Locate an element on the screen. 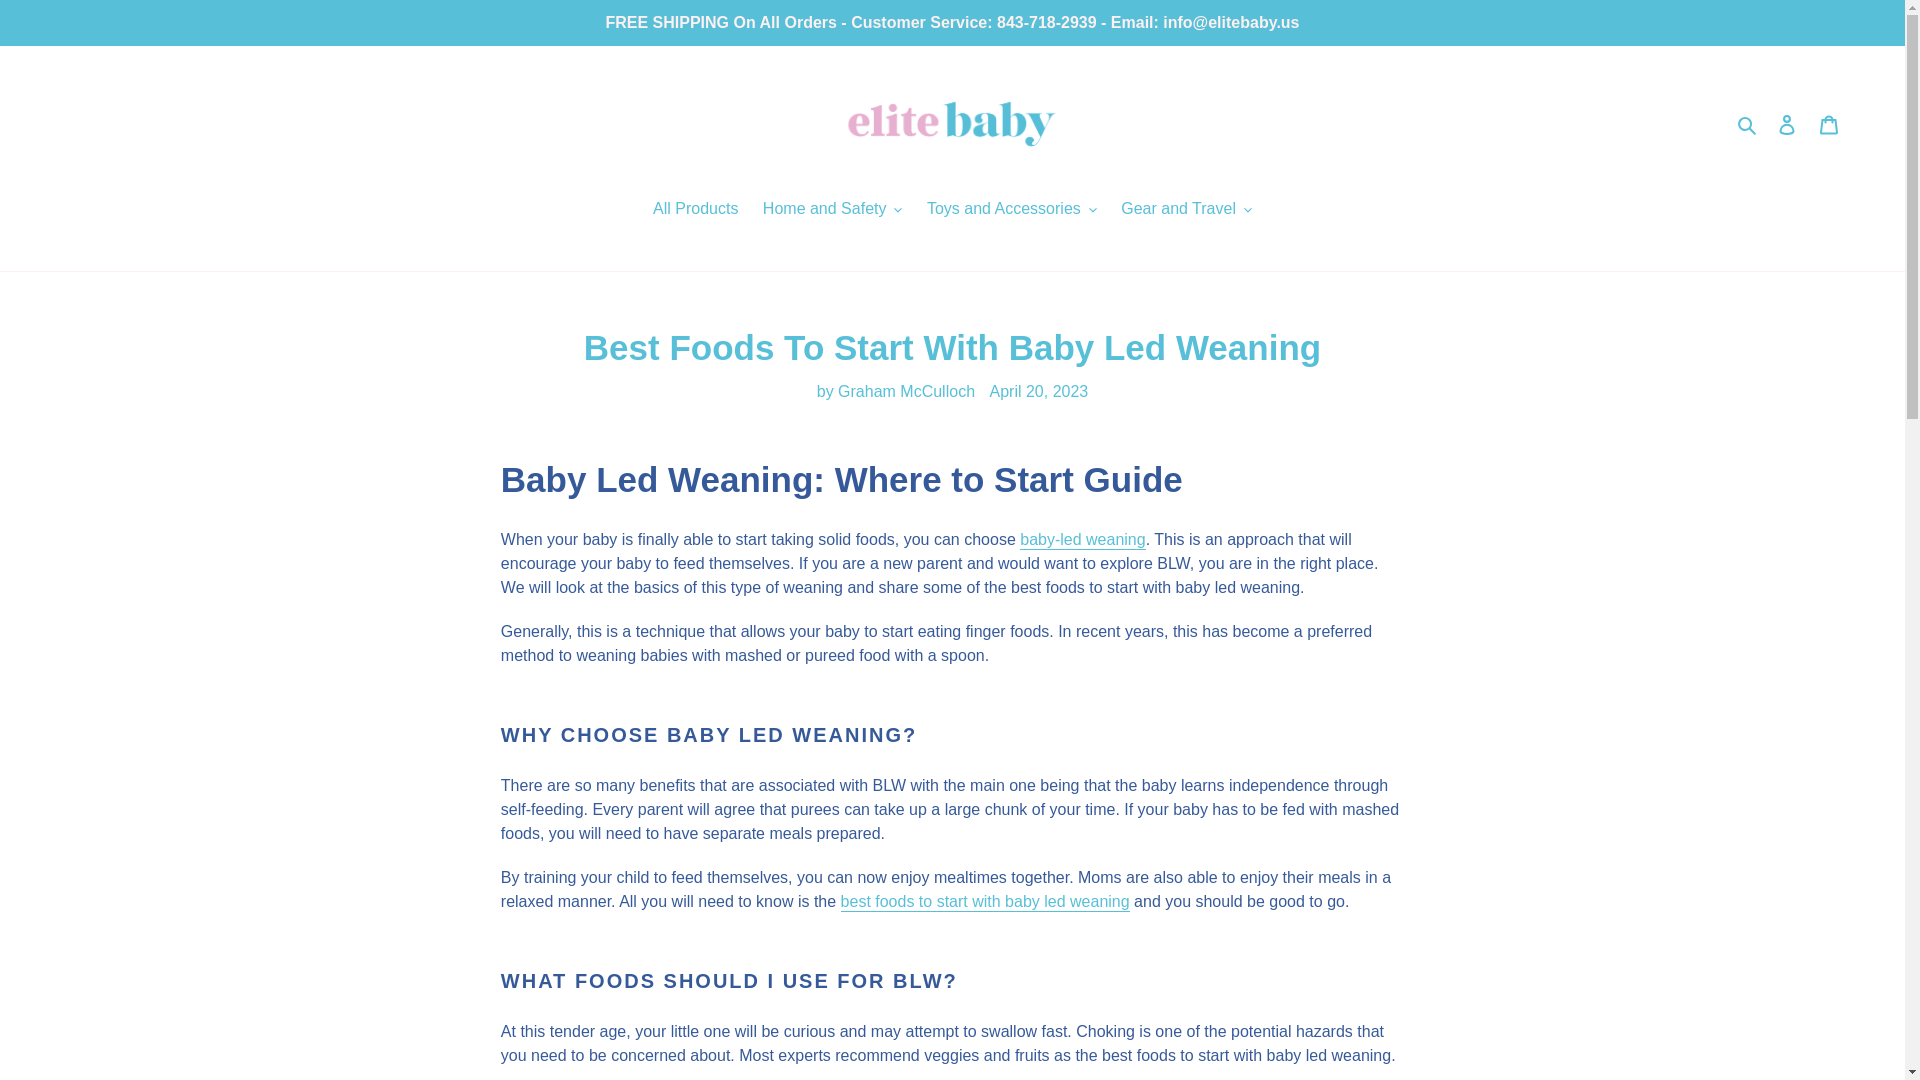 Image resolution: width=1920 pixels, height=1080 pixels. Search is located at coordinates (1748, 124).